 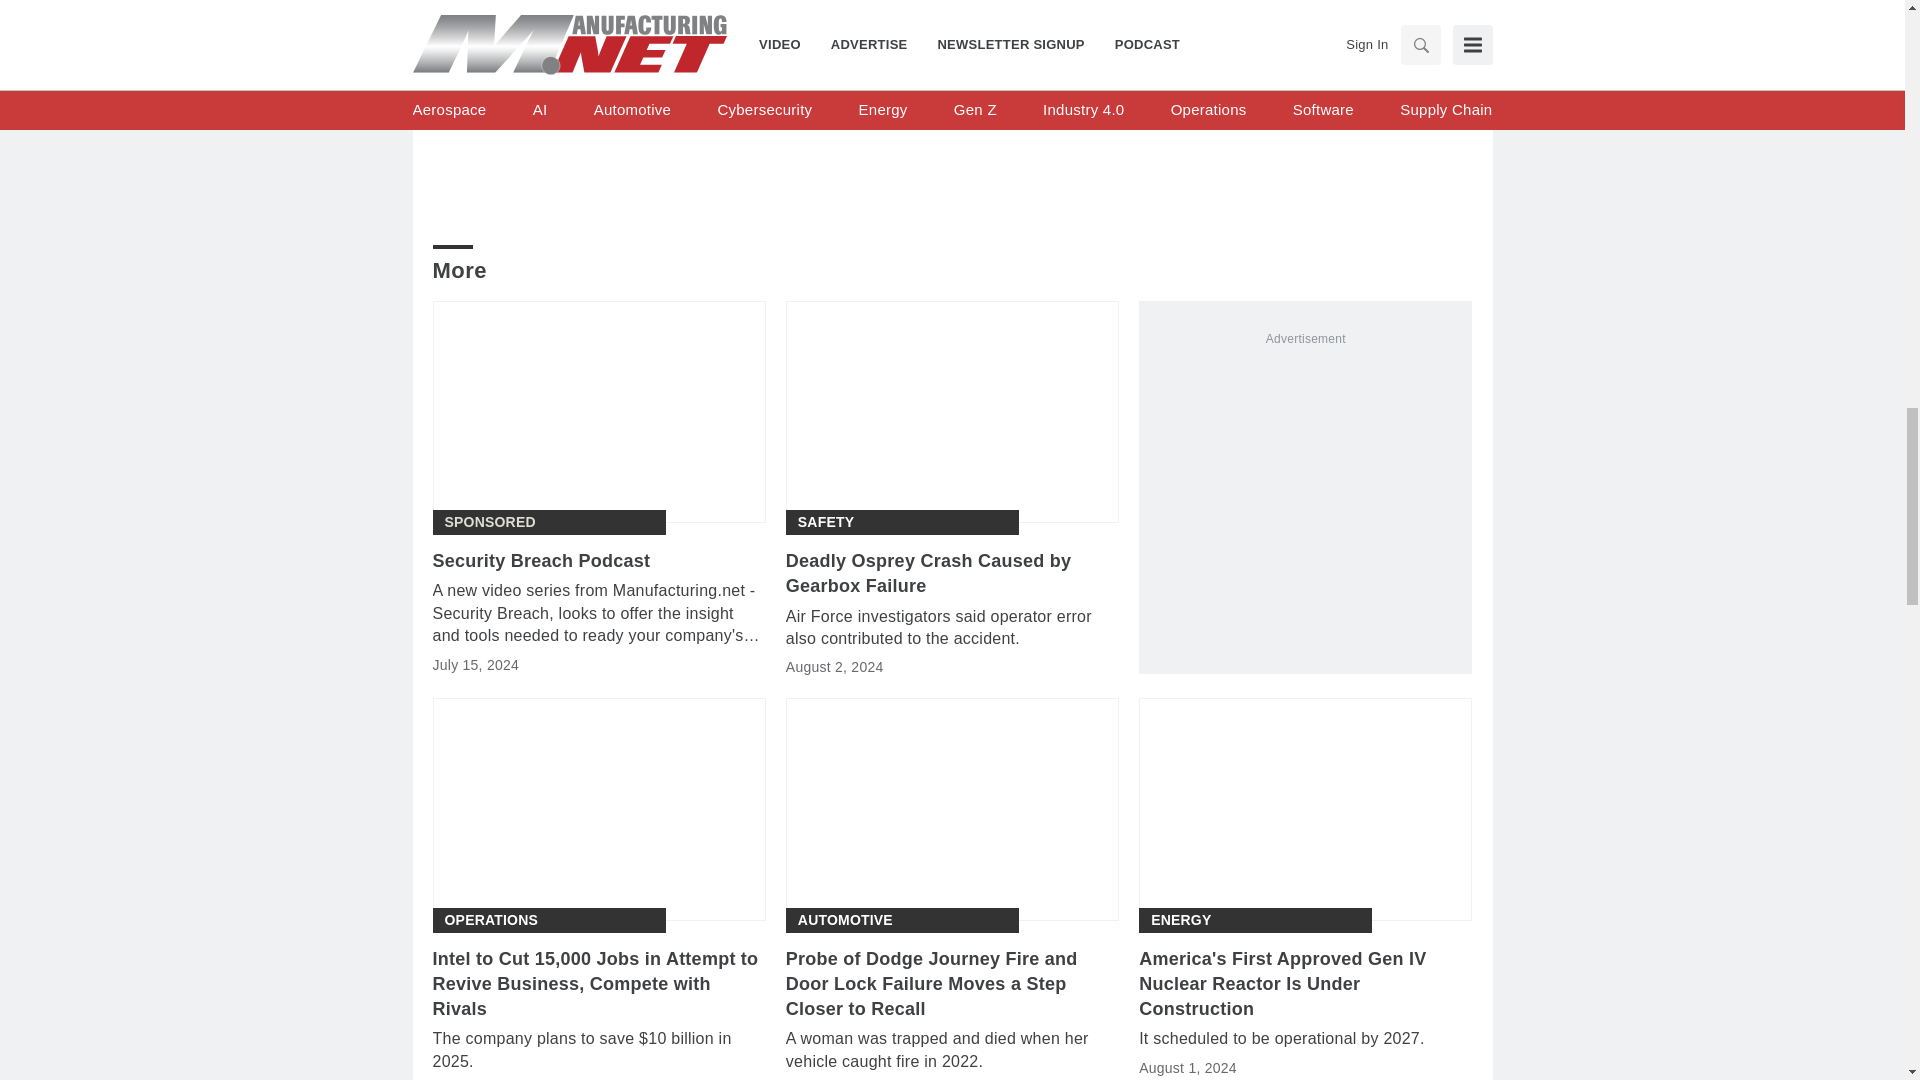 I want to click on Sponsored, so click(x=489, y=522).